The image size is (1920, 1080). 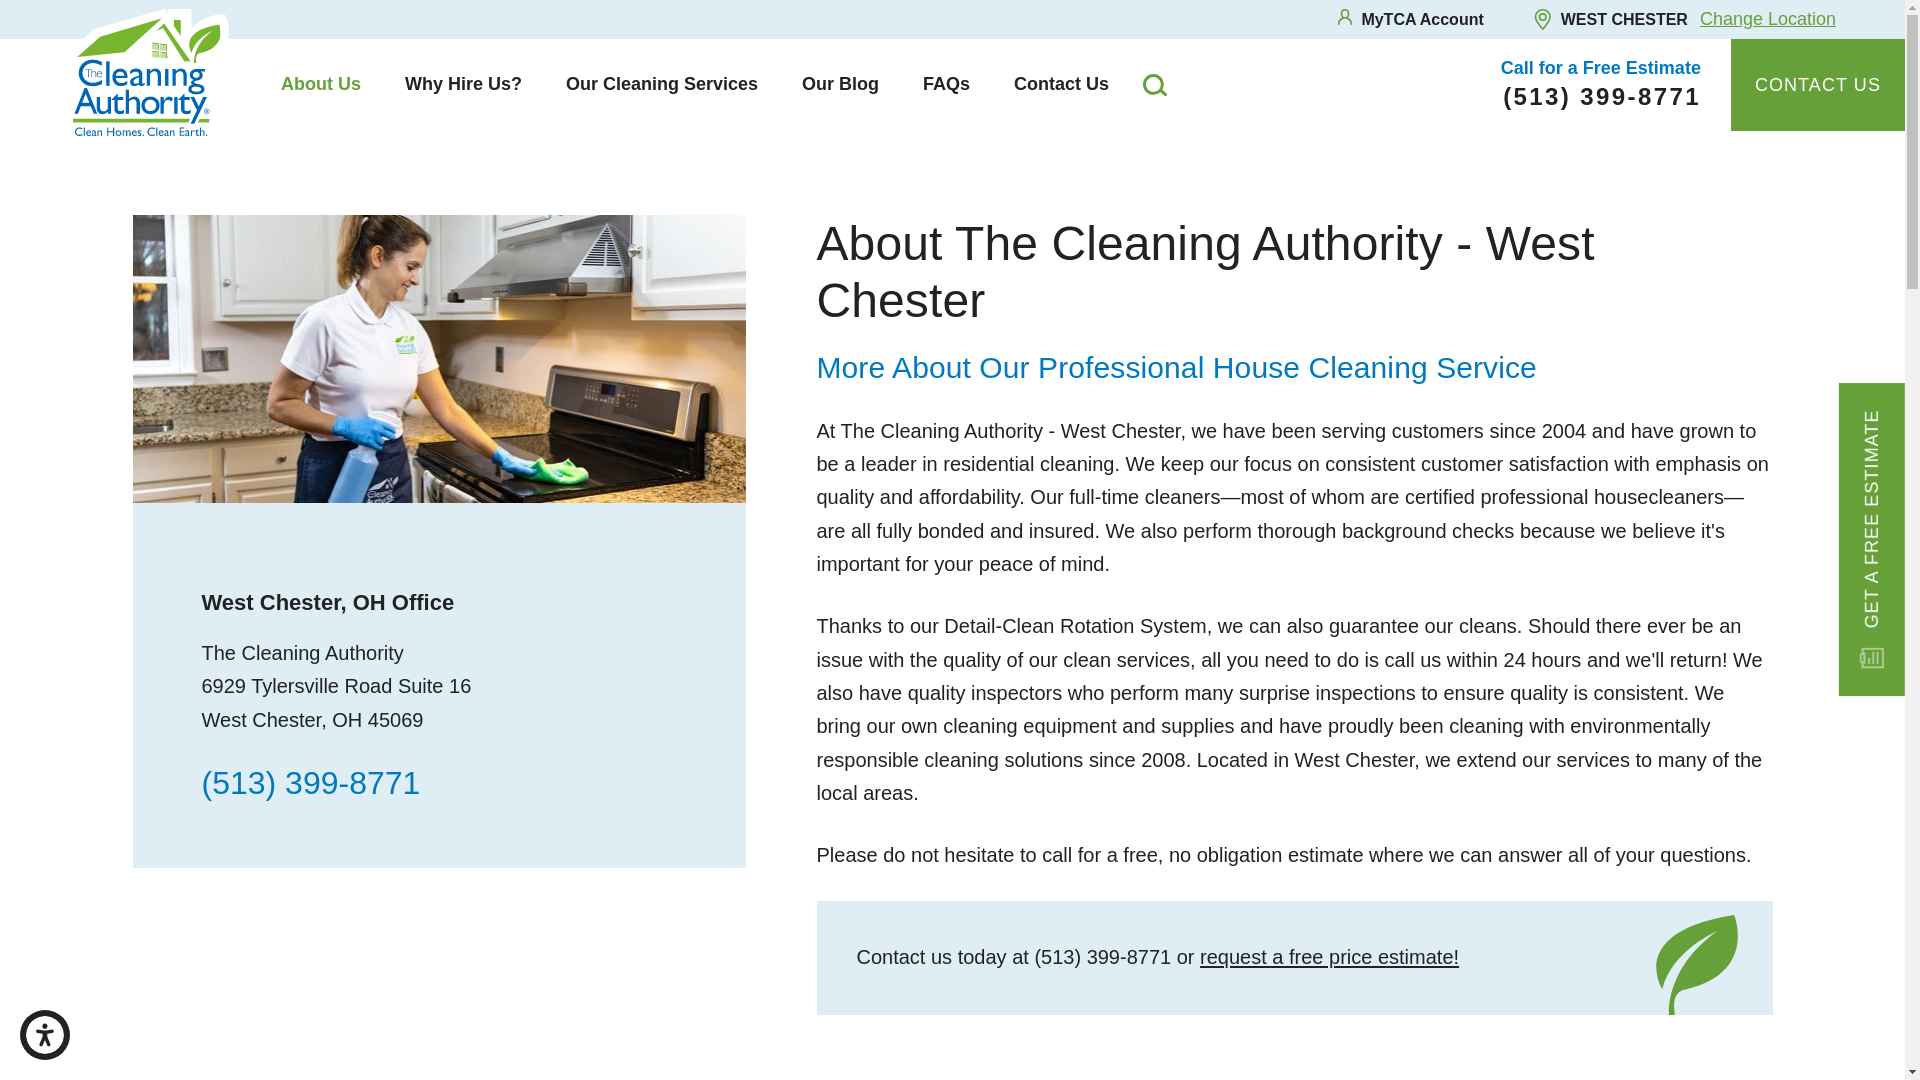 What do you see at coordinates (462, 84) in the screenshot?
I see `Why Hire Us?` at bounding box center [462, 84].